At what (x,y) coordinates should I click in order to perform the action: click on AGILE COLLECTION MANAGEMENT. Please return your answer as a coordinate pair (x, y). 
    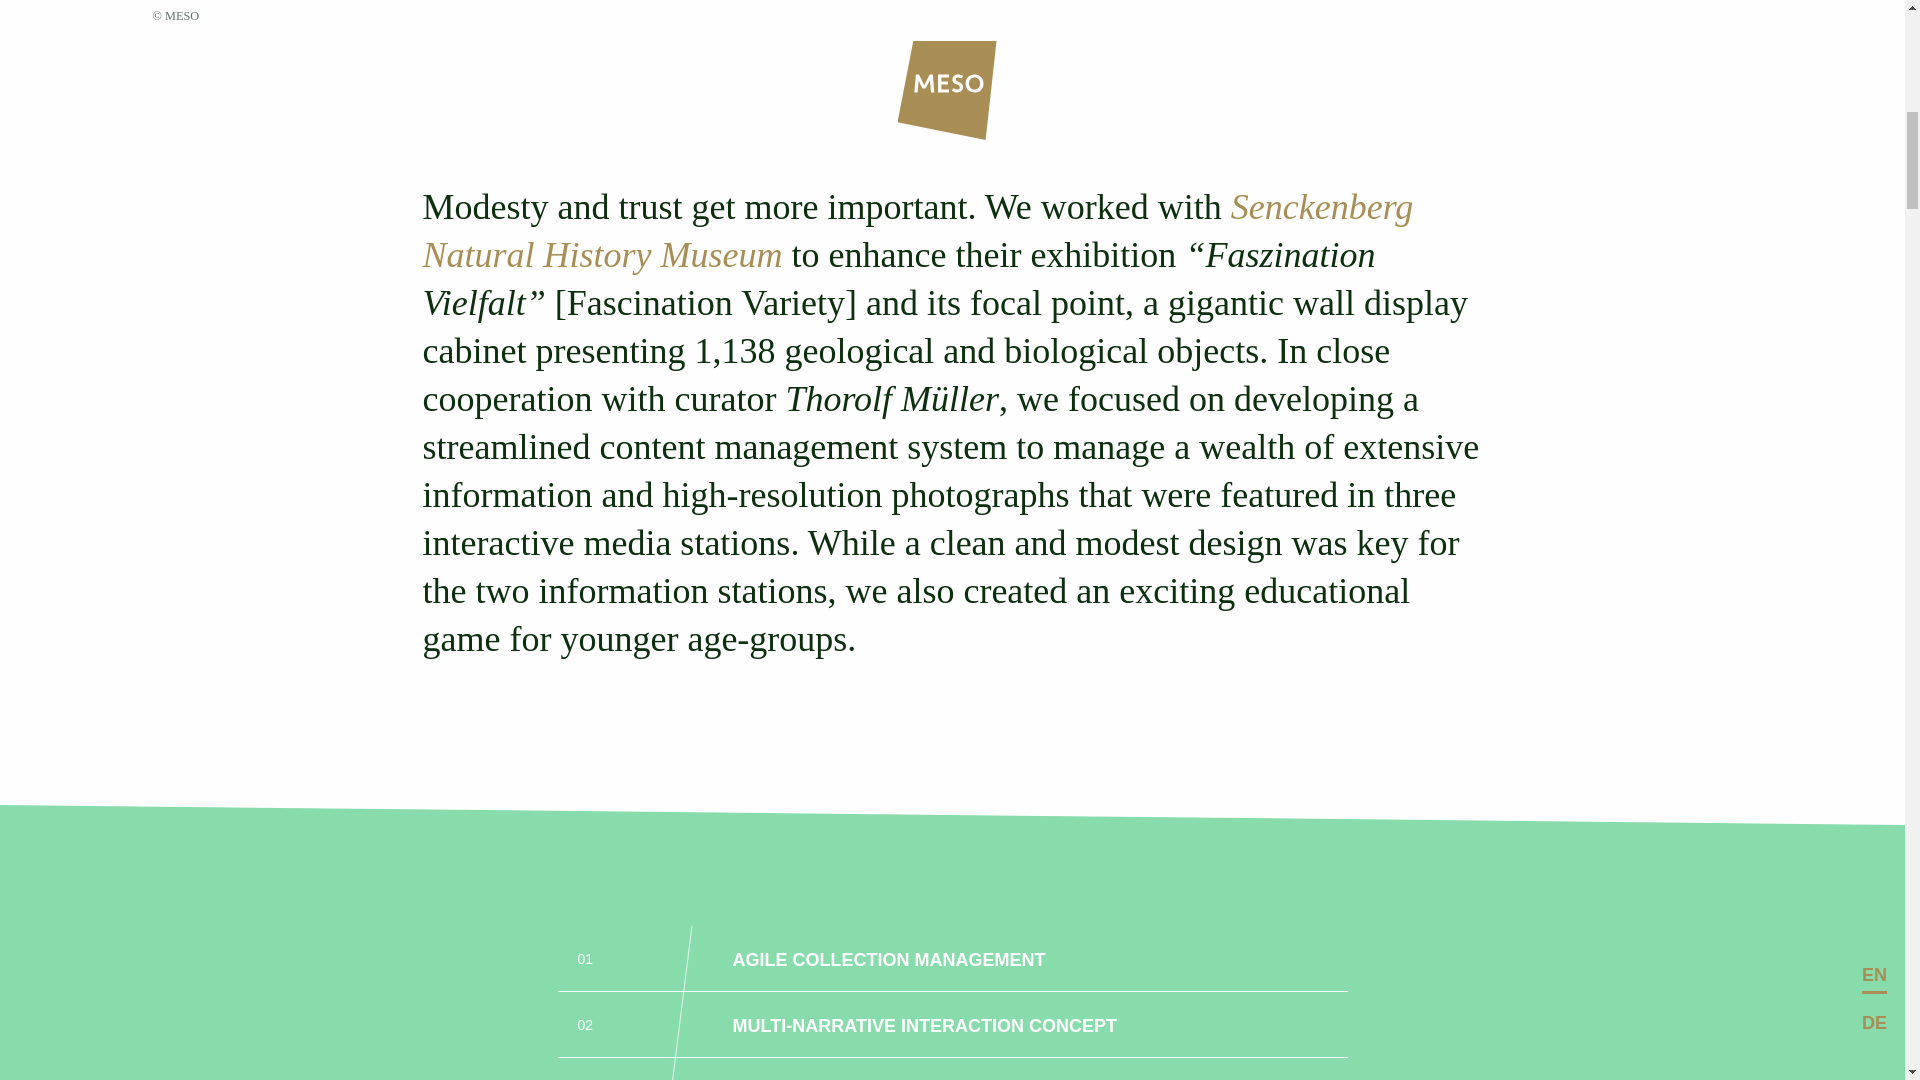
    Looking at the image, I should click on (890, 958).